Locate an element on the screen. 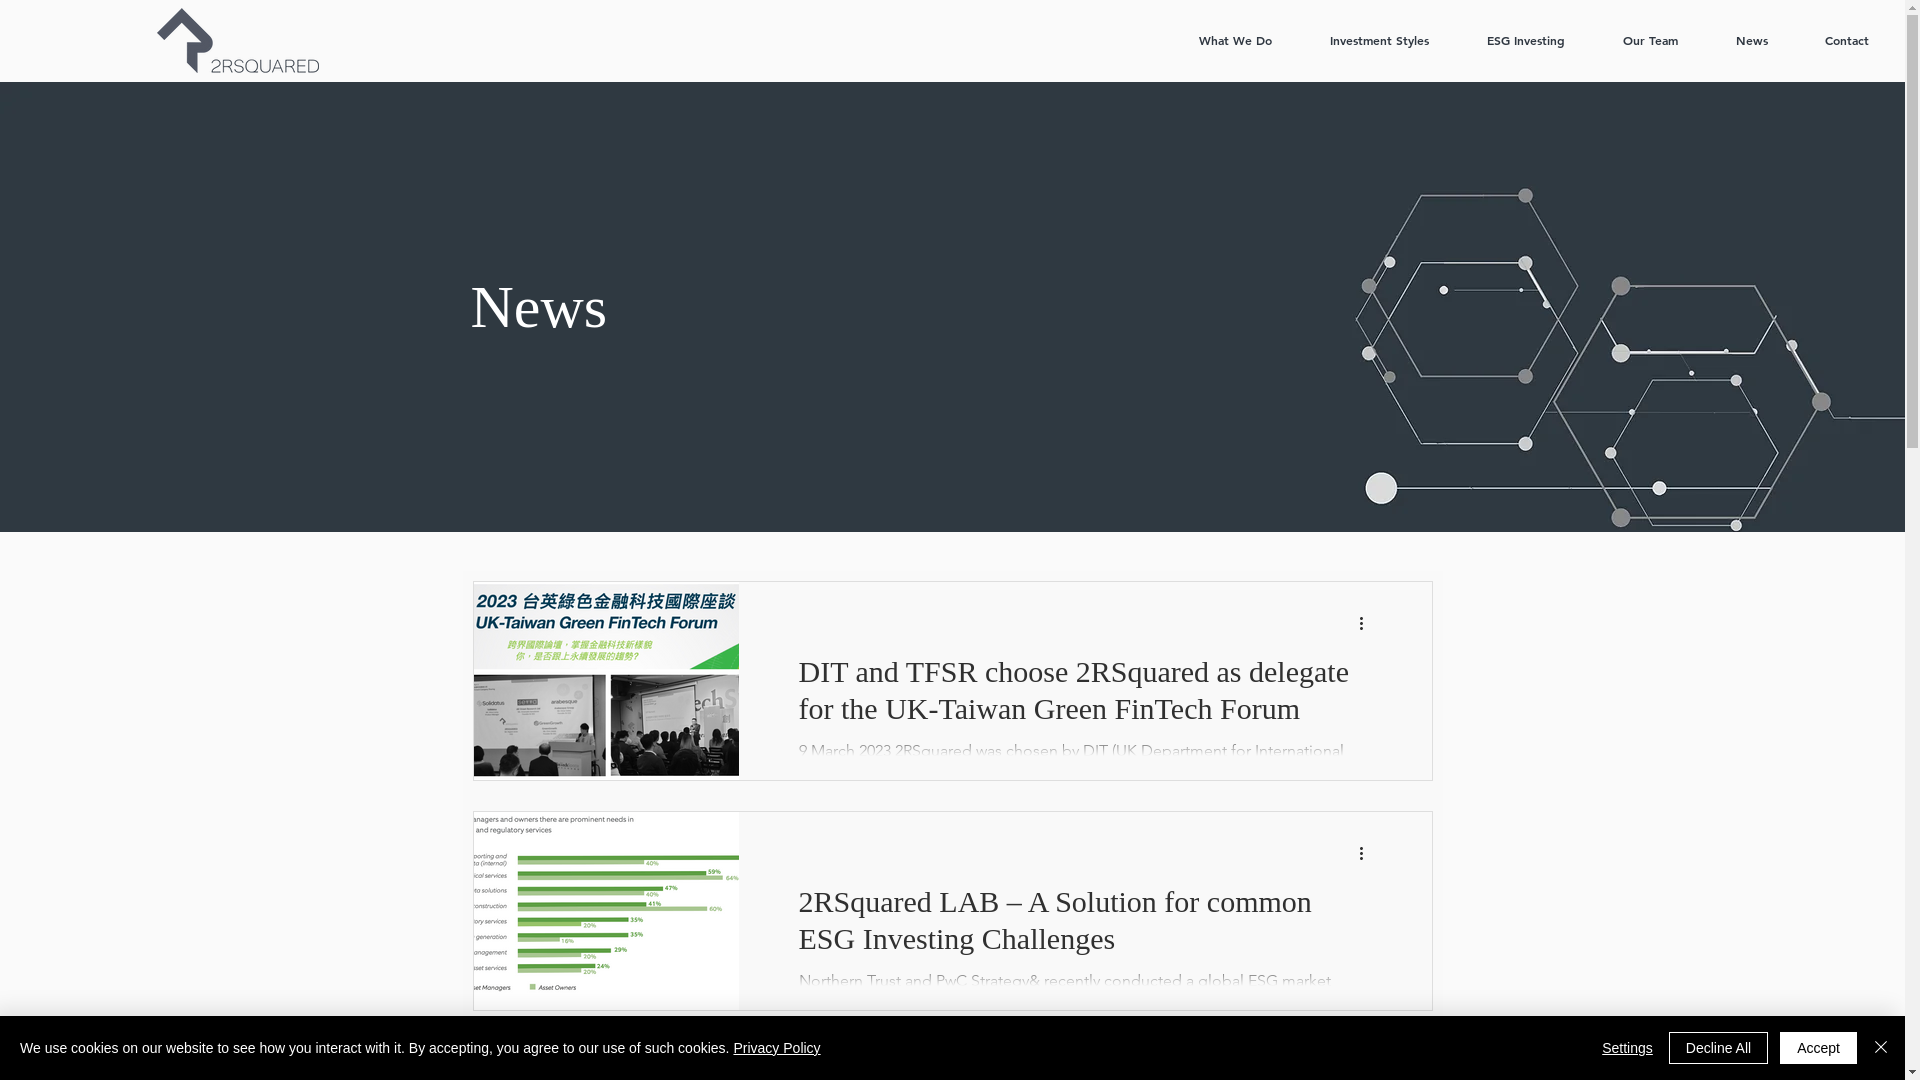 The image size is (1920, 1080). ESG Investing is located at coordinates (1526, 40).